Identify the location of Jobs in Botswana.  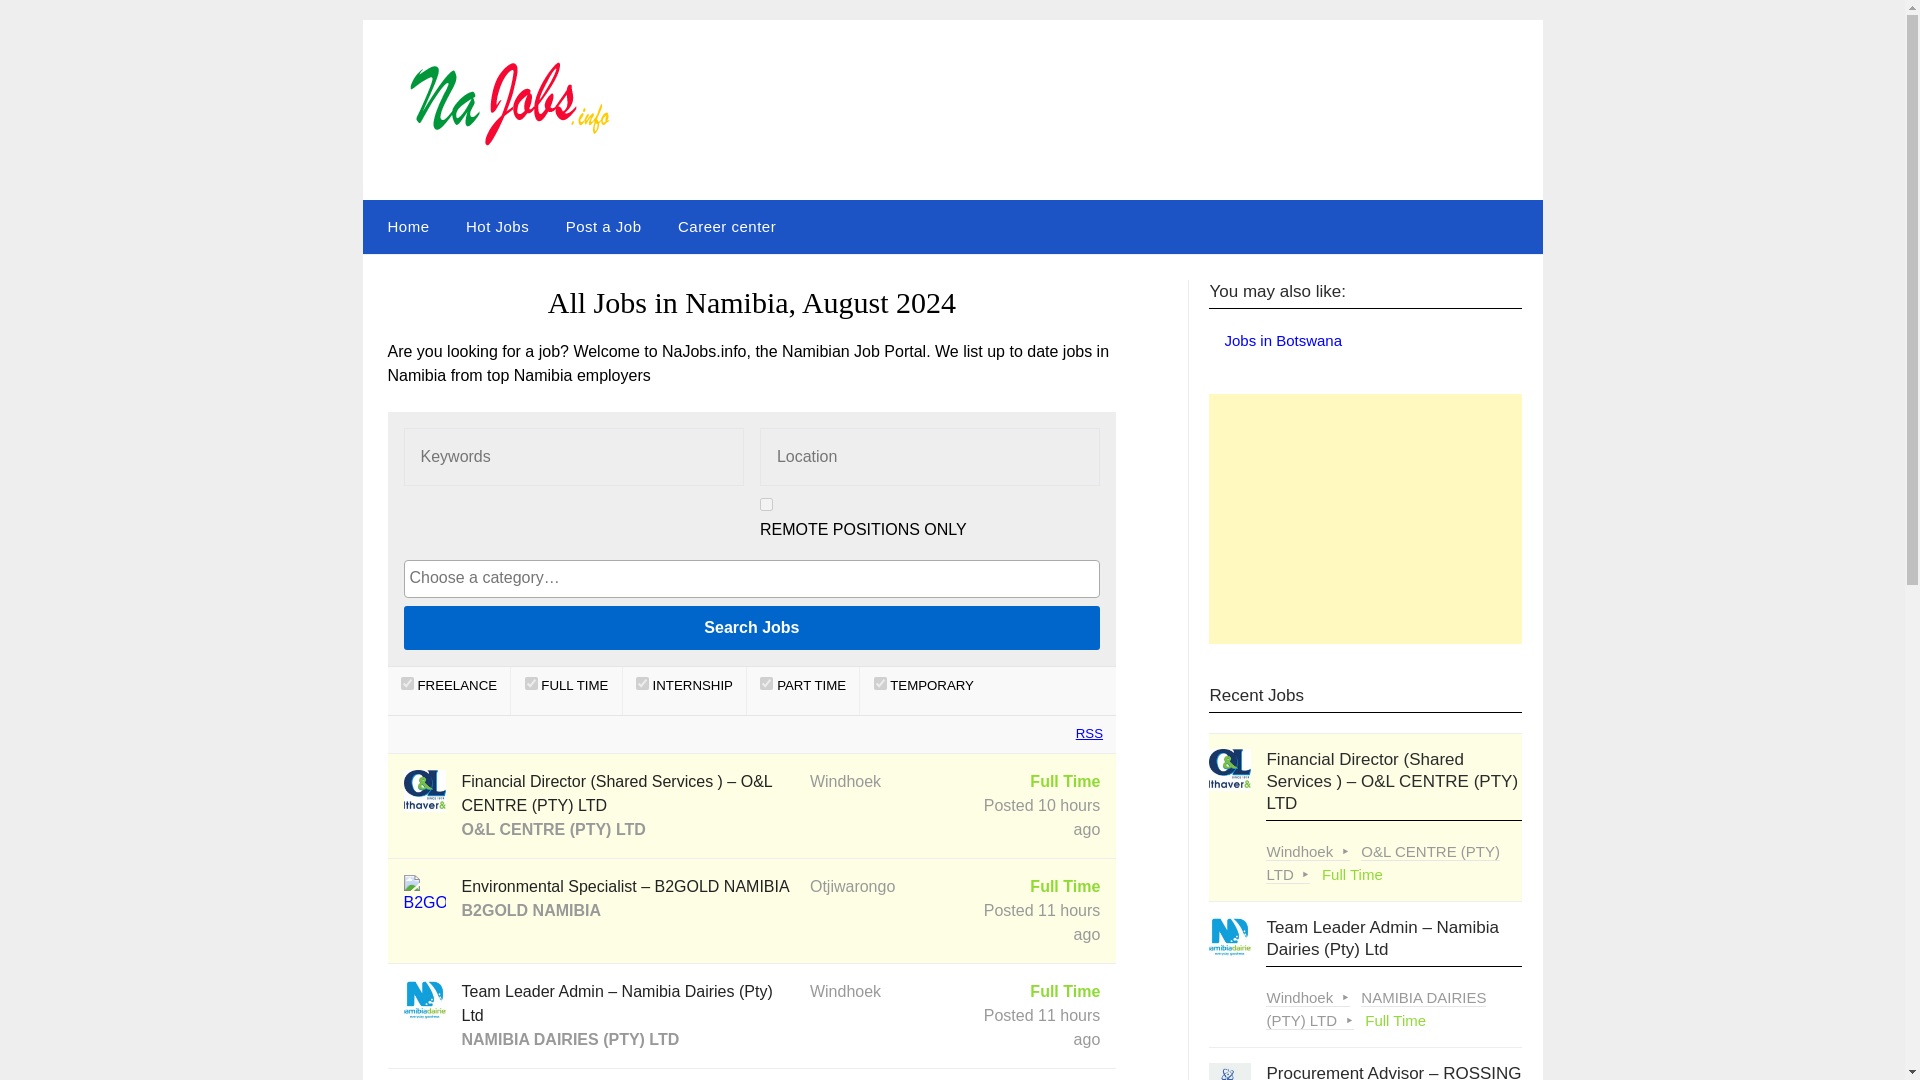
(1283, 340).